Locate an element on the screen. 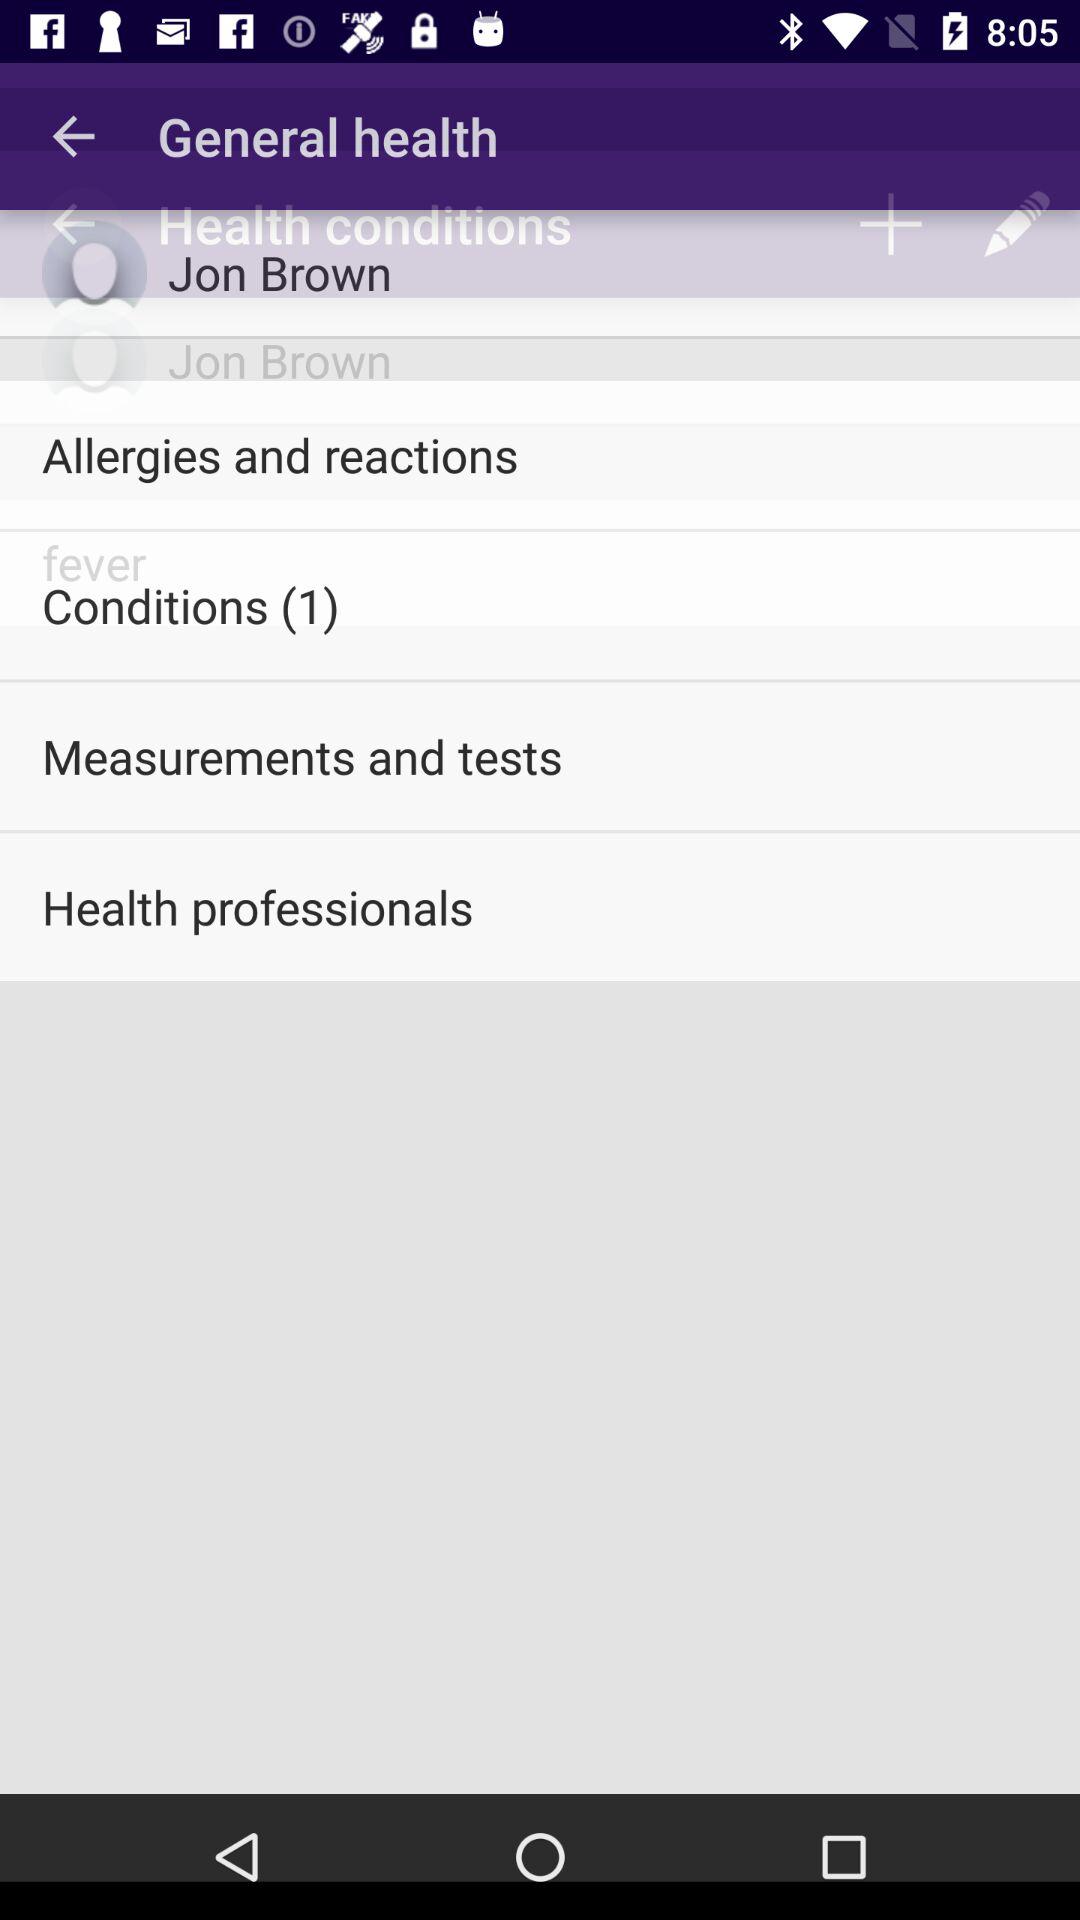 This screenshot has width=1080, height=1920. click icon above the conditions (1) is located at coordinates (540, 454).